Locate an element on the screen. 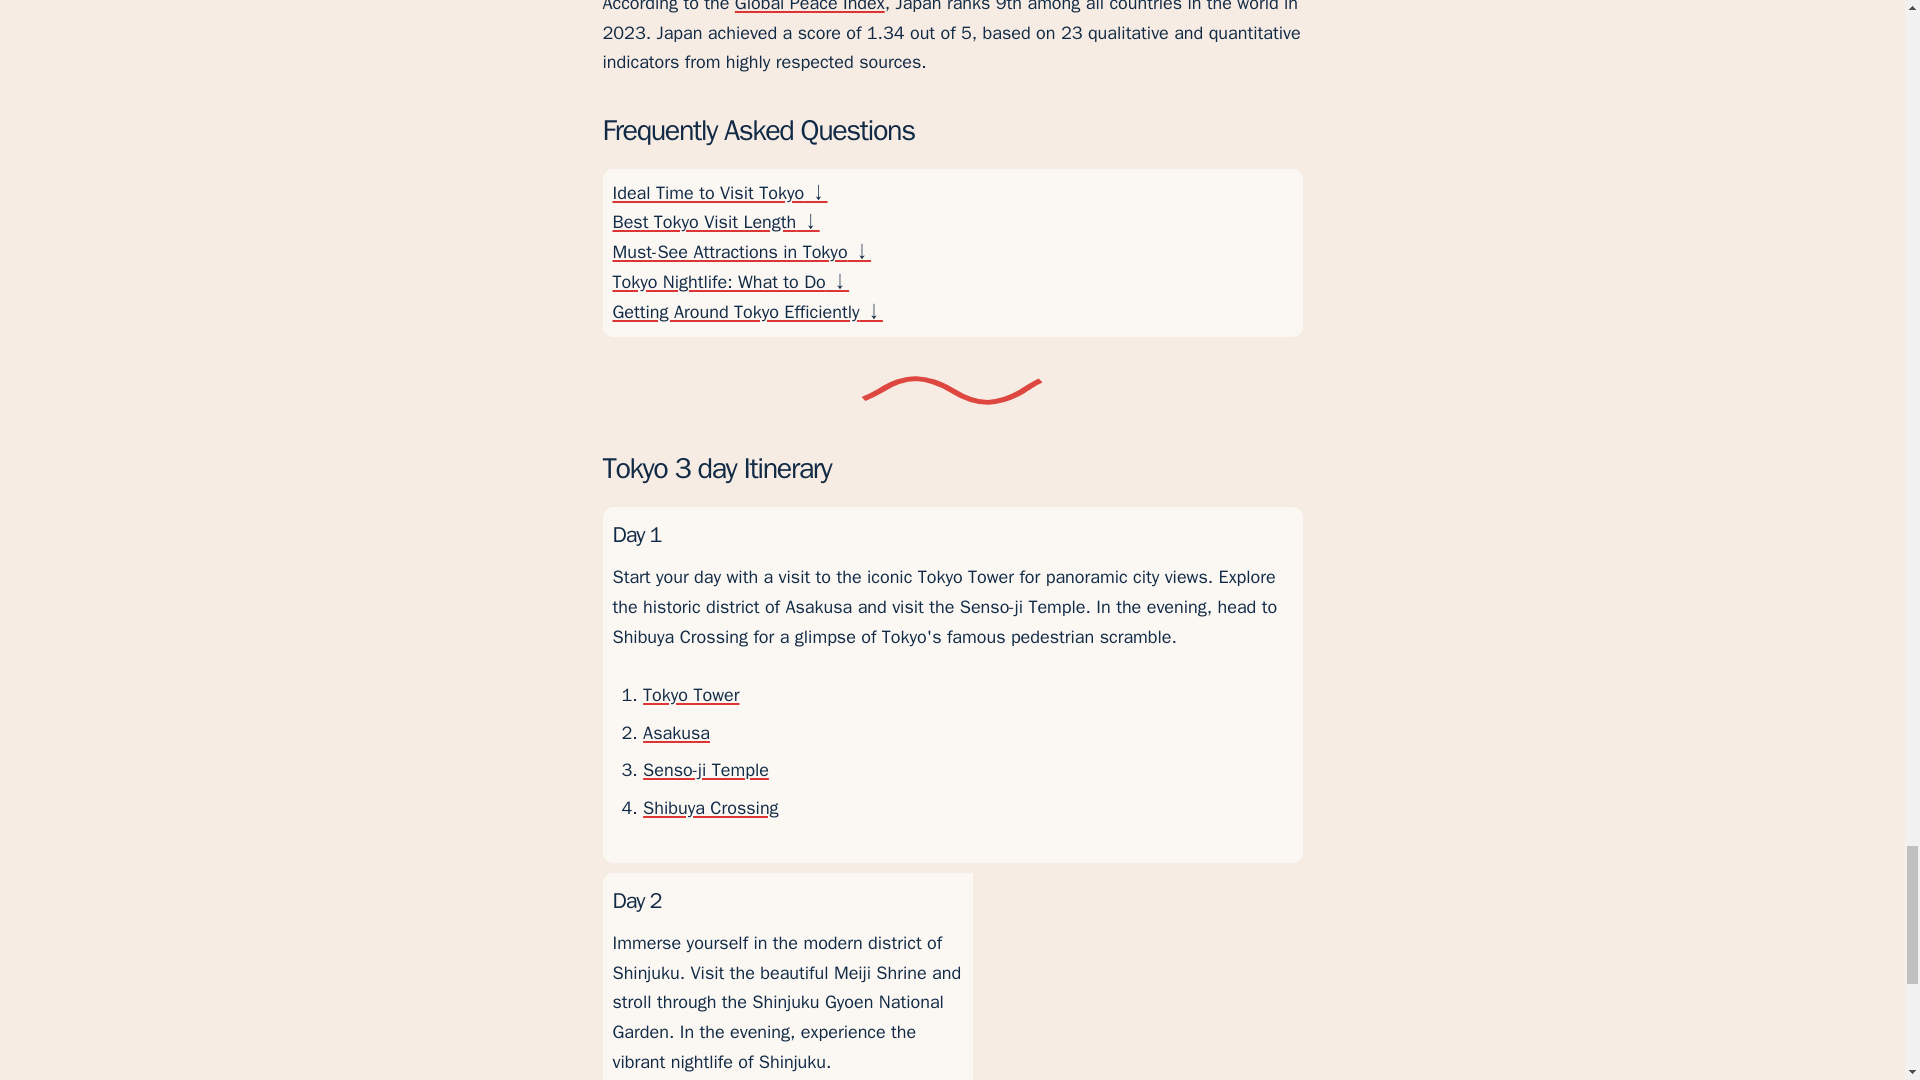  Global Peace Index is located at coordinates (810, 7).